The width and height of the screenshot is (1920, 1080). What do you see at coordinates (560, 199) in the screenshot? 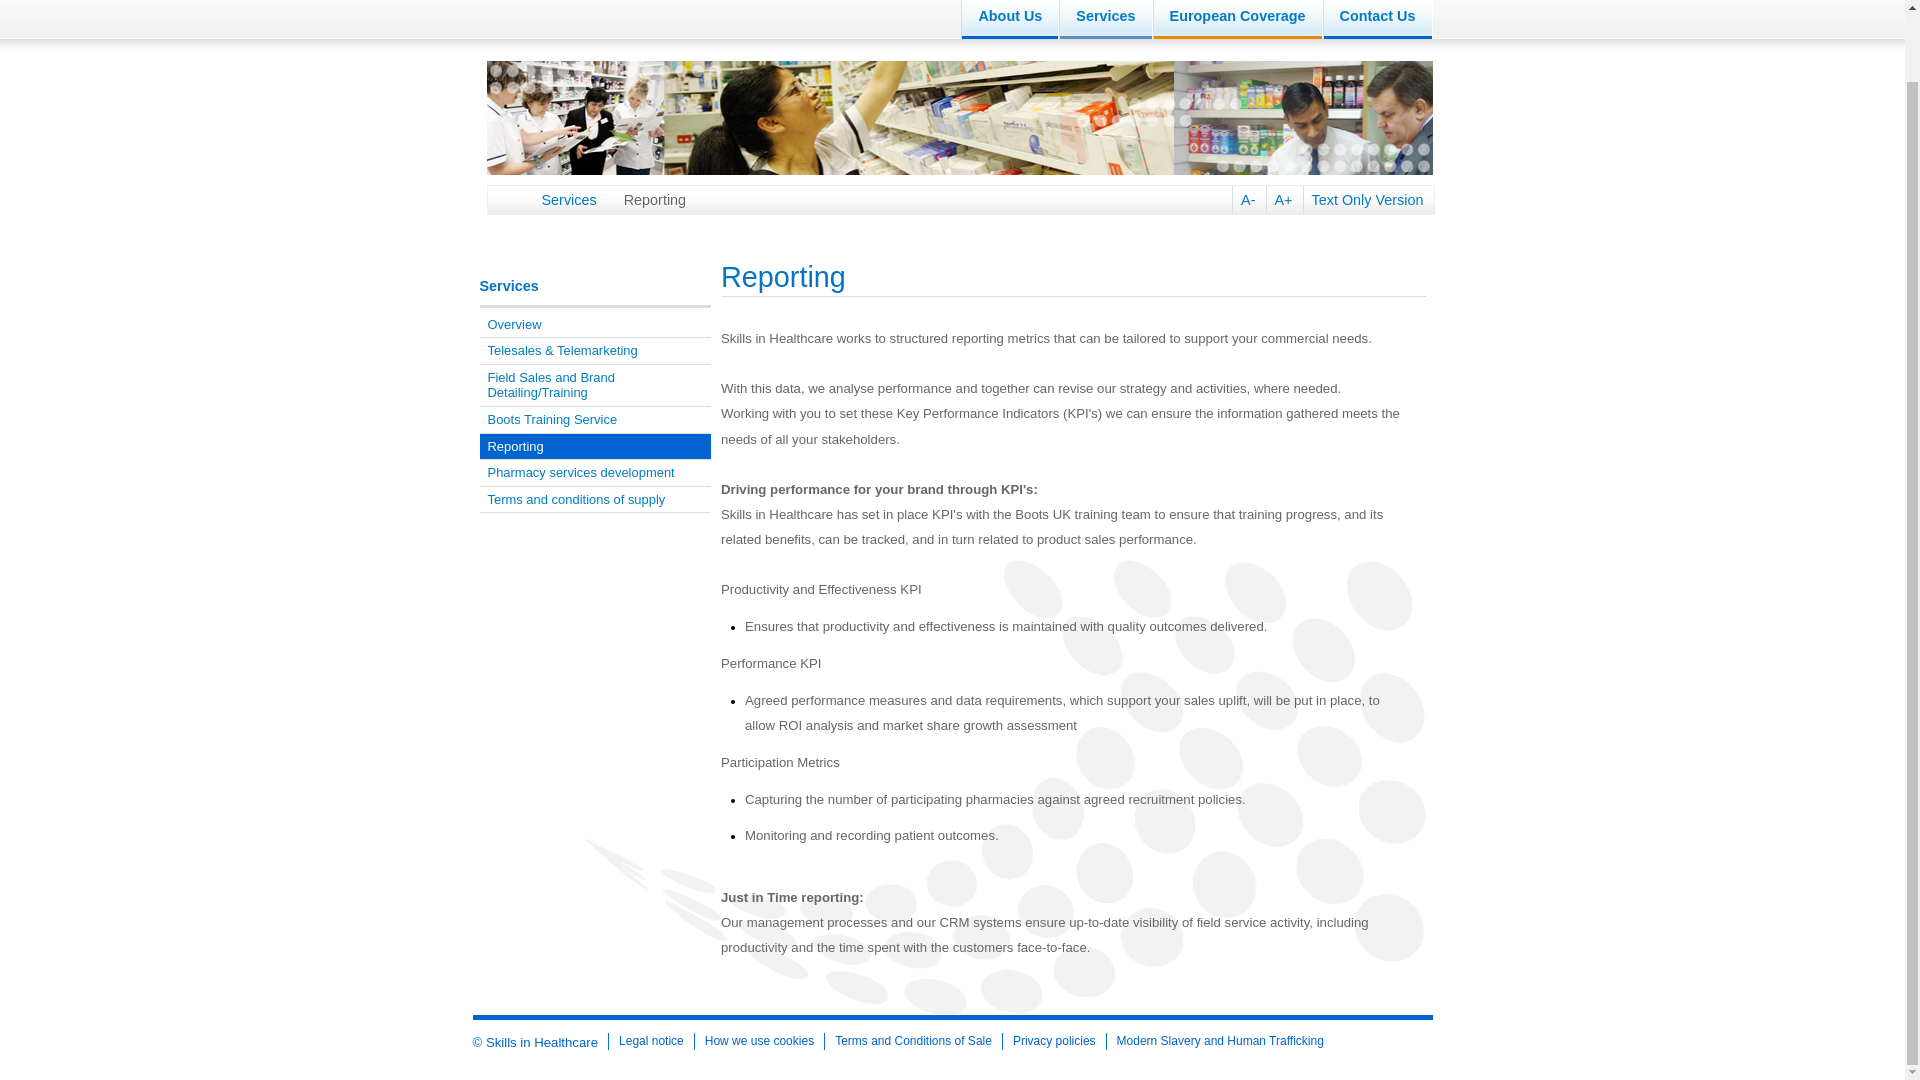
I see `Services` at bounding box center [560, 199].